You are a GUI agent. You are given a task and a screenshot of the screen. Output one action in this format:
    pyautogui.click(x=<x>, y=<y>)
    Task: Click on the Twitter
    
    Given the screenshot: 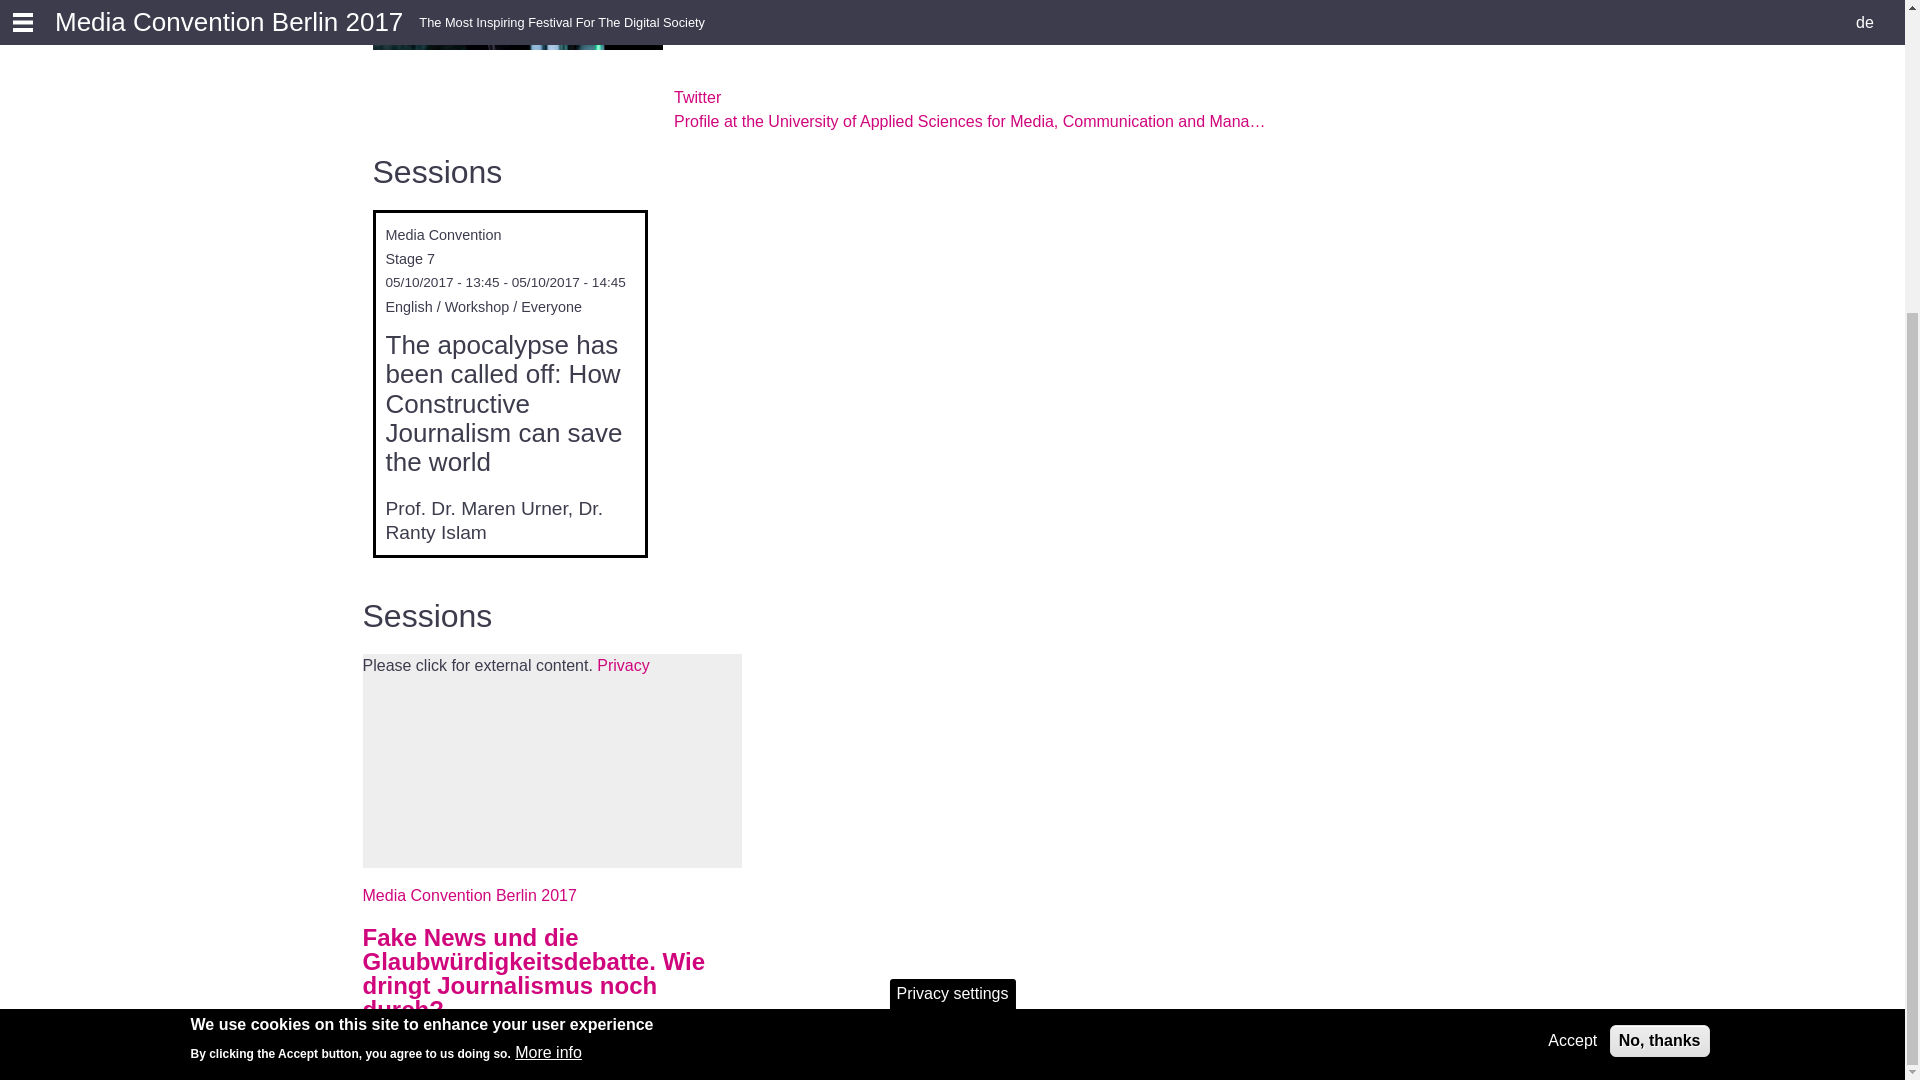 What is the action you would take?
    pyautogui.click(x=697, y=96)
    